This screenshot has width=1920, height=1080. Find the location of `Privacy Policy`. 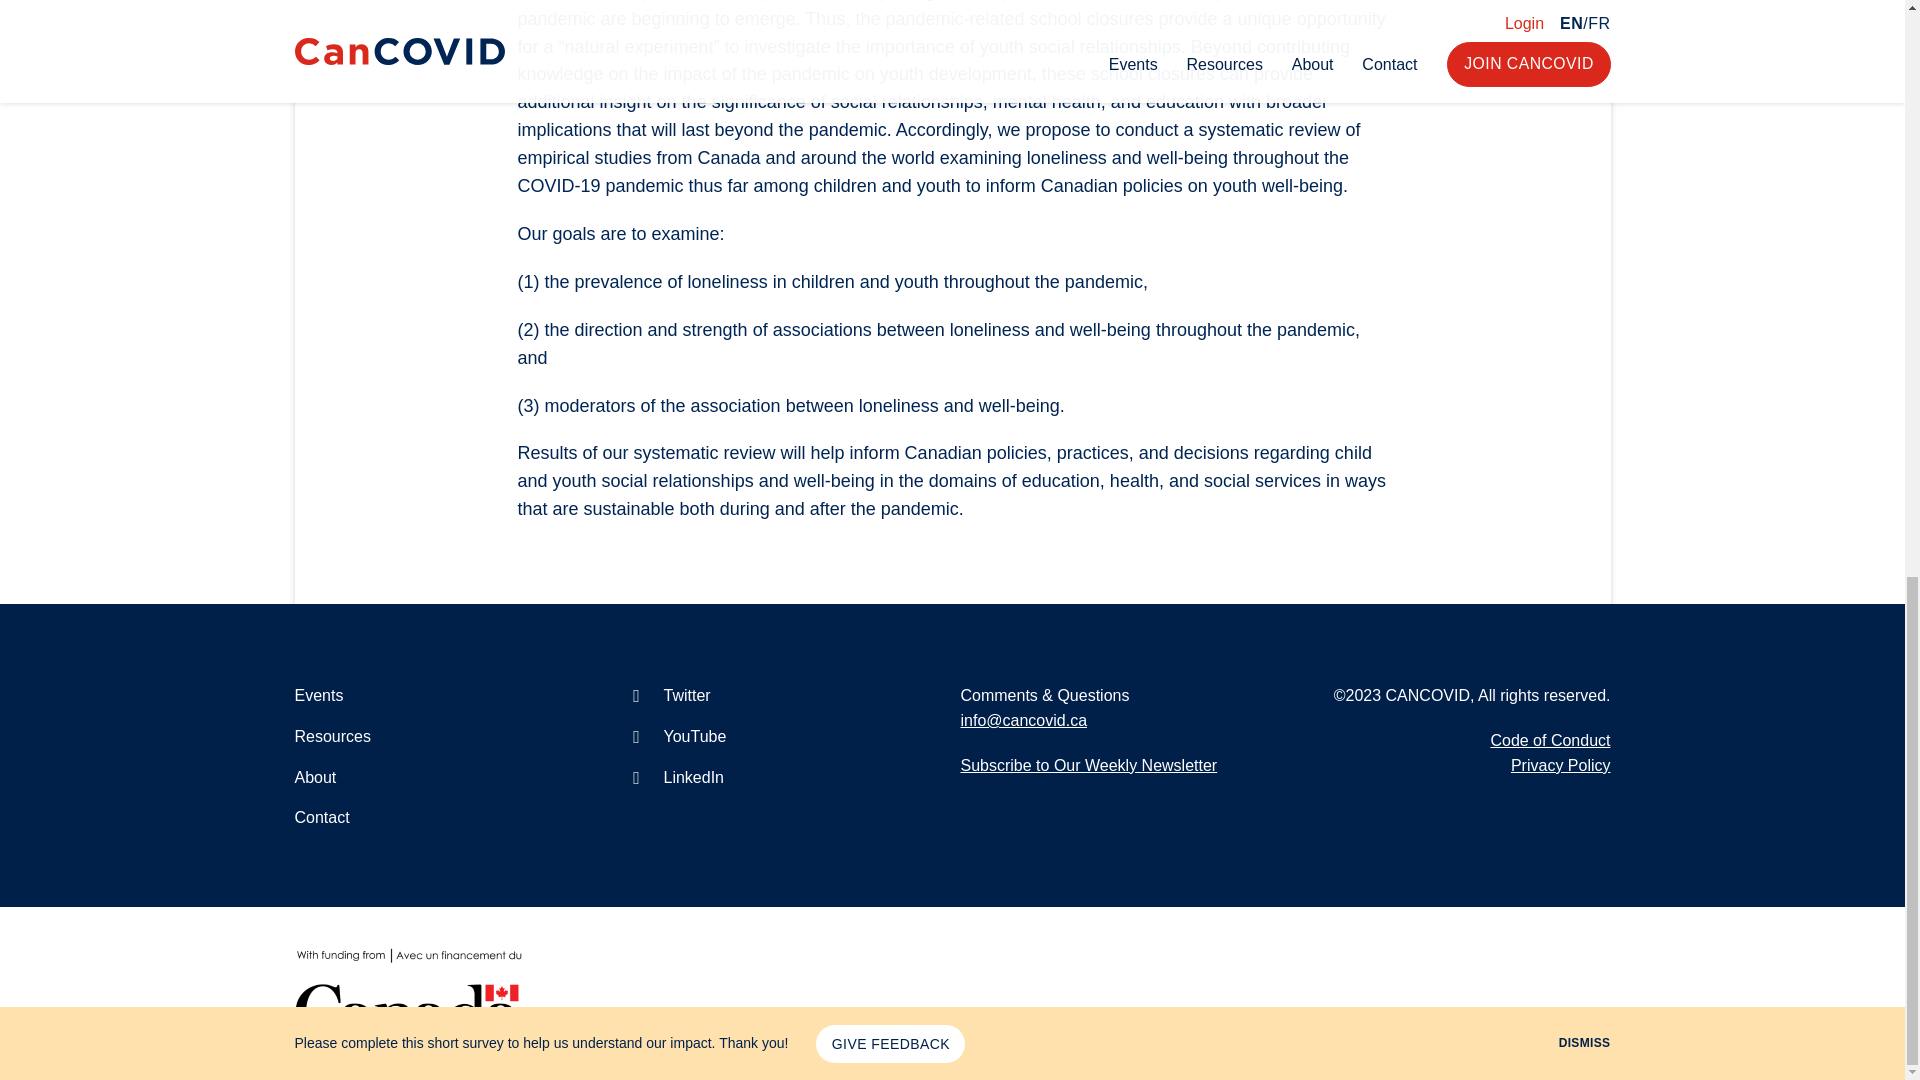

Privacy Policy is located at coordinates (1560, 766).